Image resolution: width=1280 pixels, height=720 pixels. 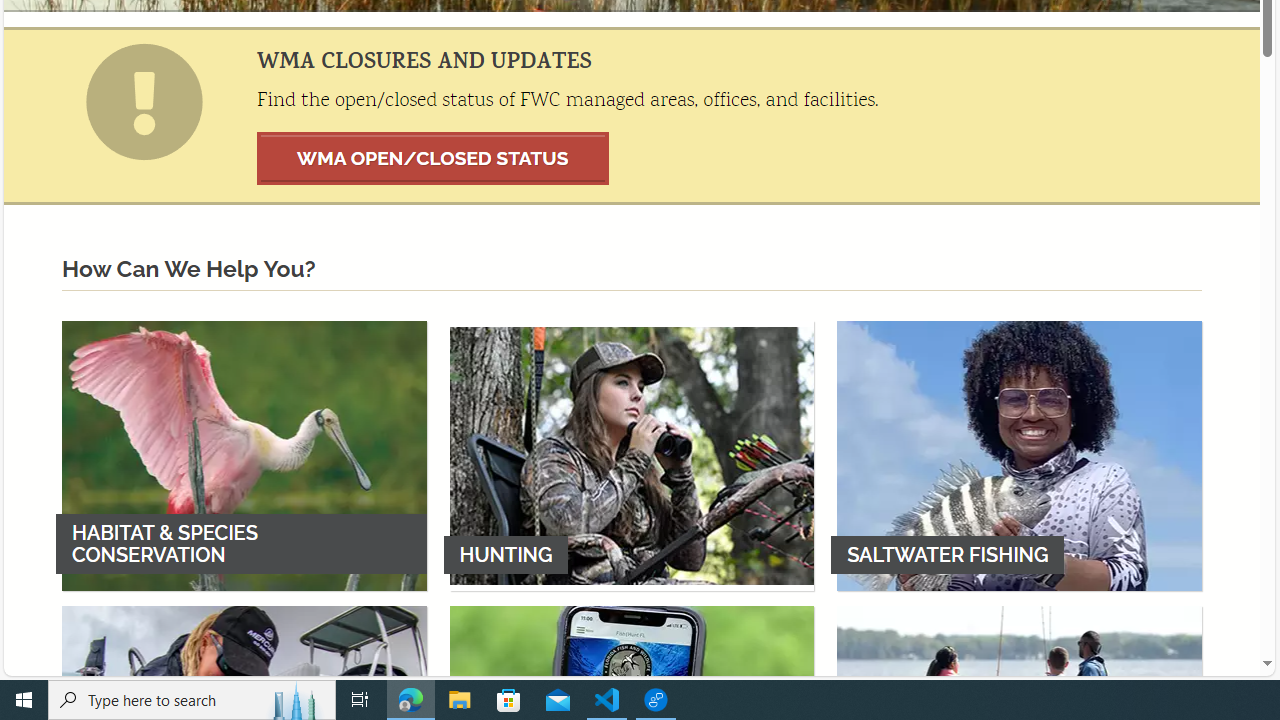 I want to click on WMA OPEN/CLOSED STATUS, so click(x=433, y=158).